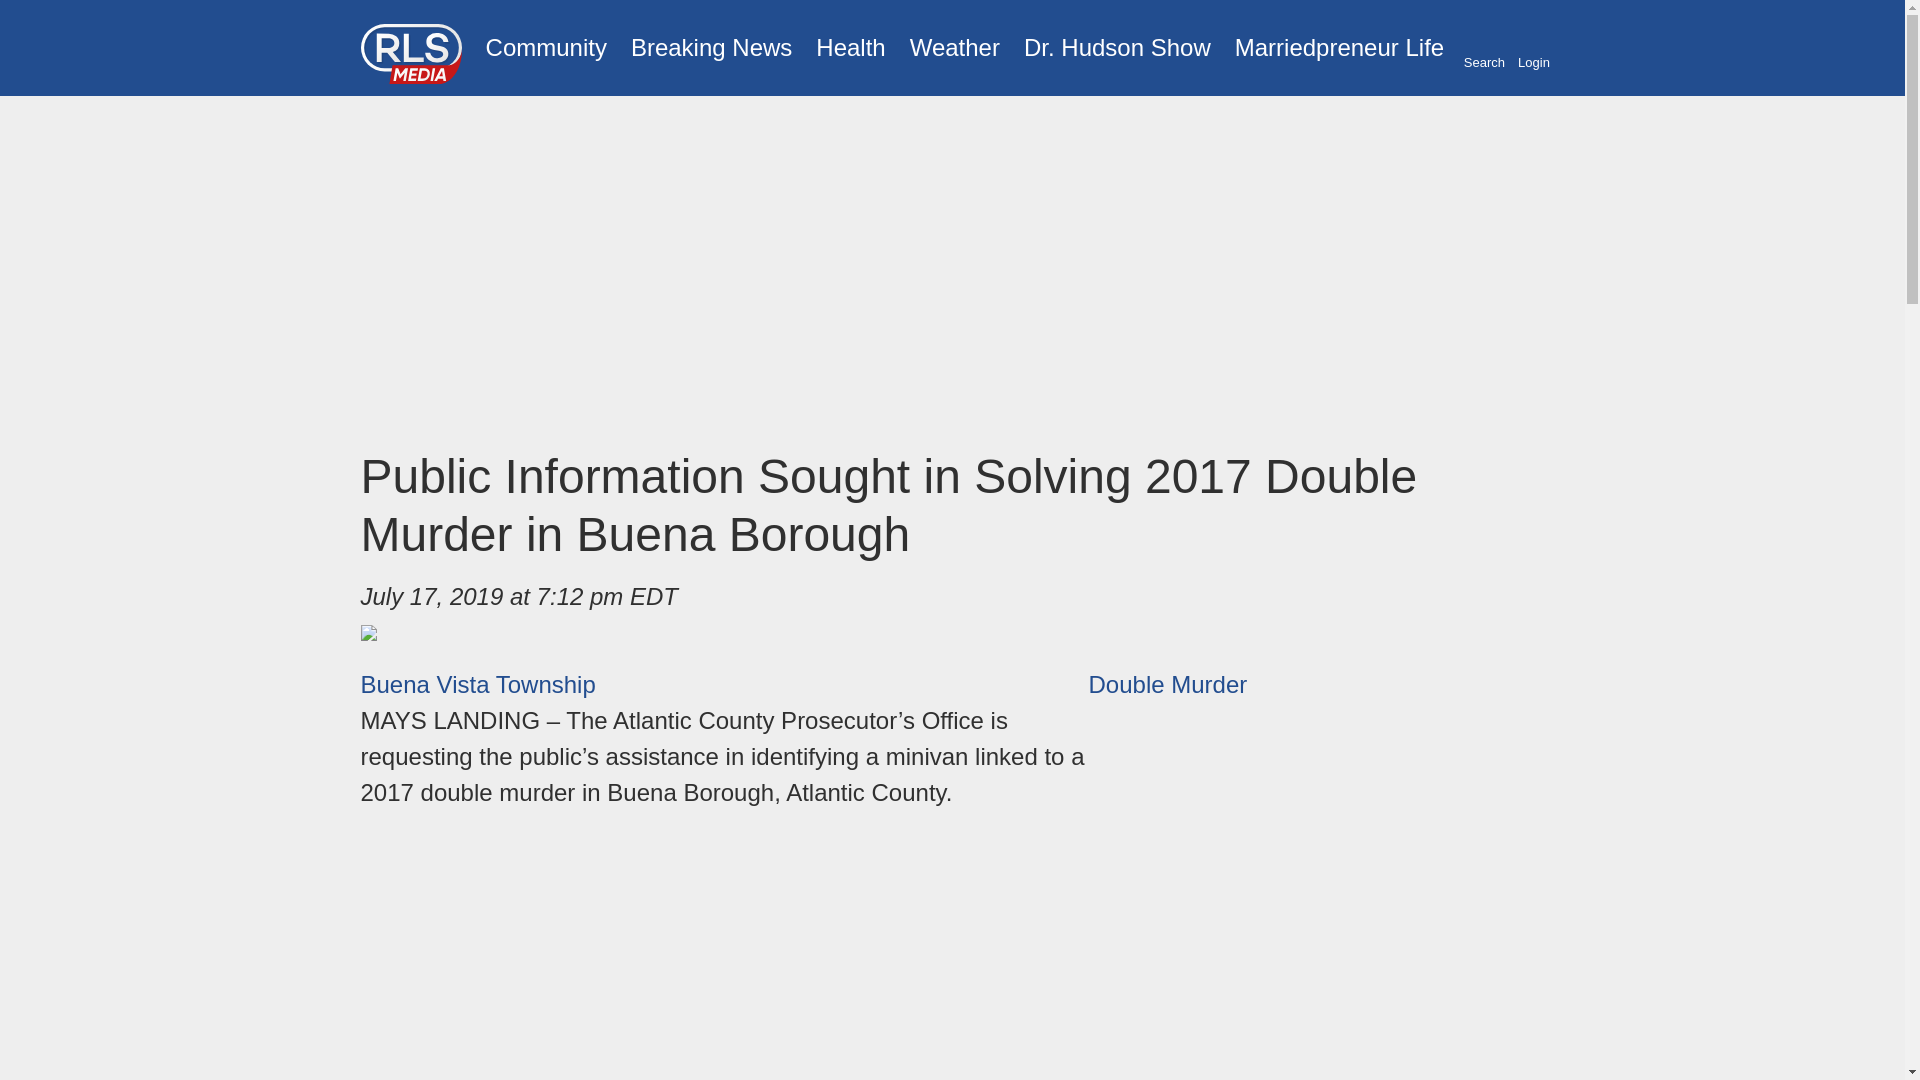 This screenshot has width=1920, height=1080. Describe the element at coordinates (1339, 48) in the screenshot. I see `Marriedpreneur Life` at that location.